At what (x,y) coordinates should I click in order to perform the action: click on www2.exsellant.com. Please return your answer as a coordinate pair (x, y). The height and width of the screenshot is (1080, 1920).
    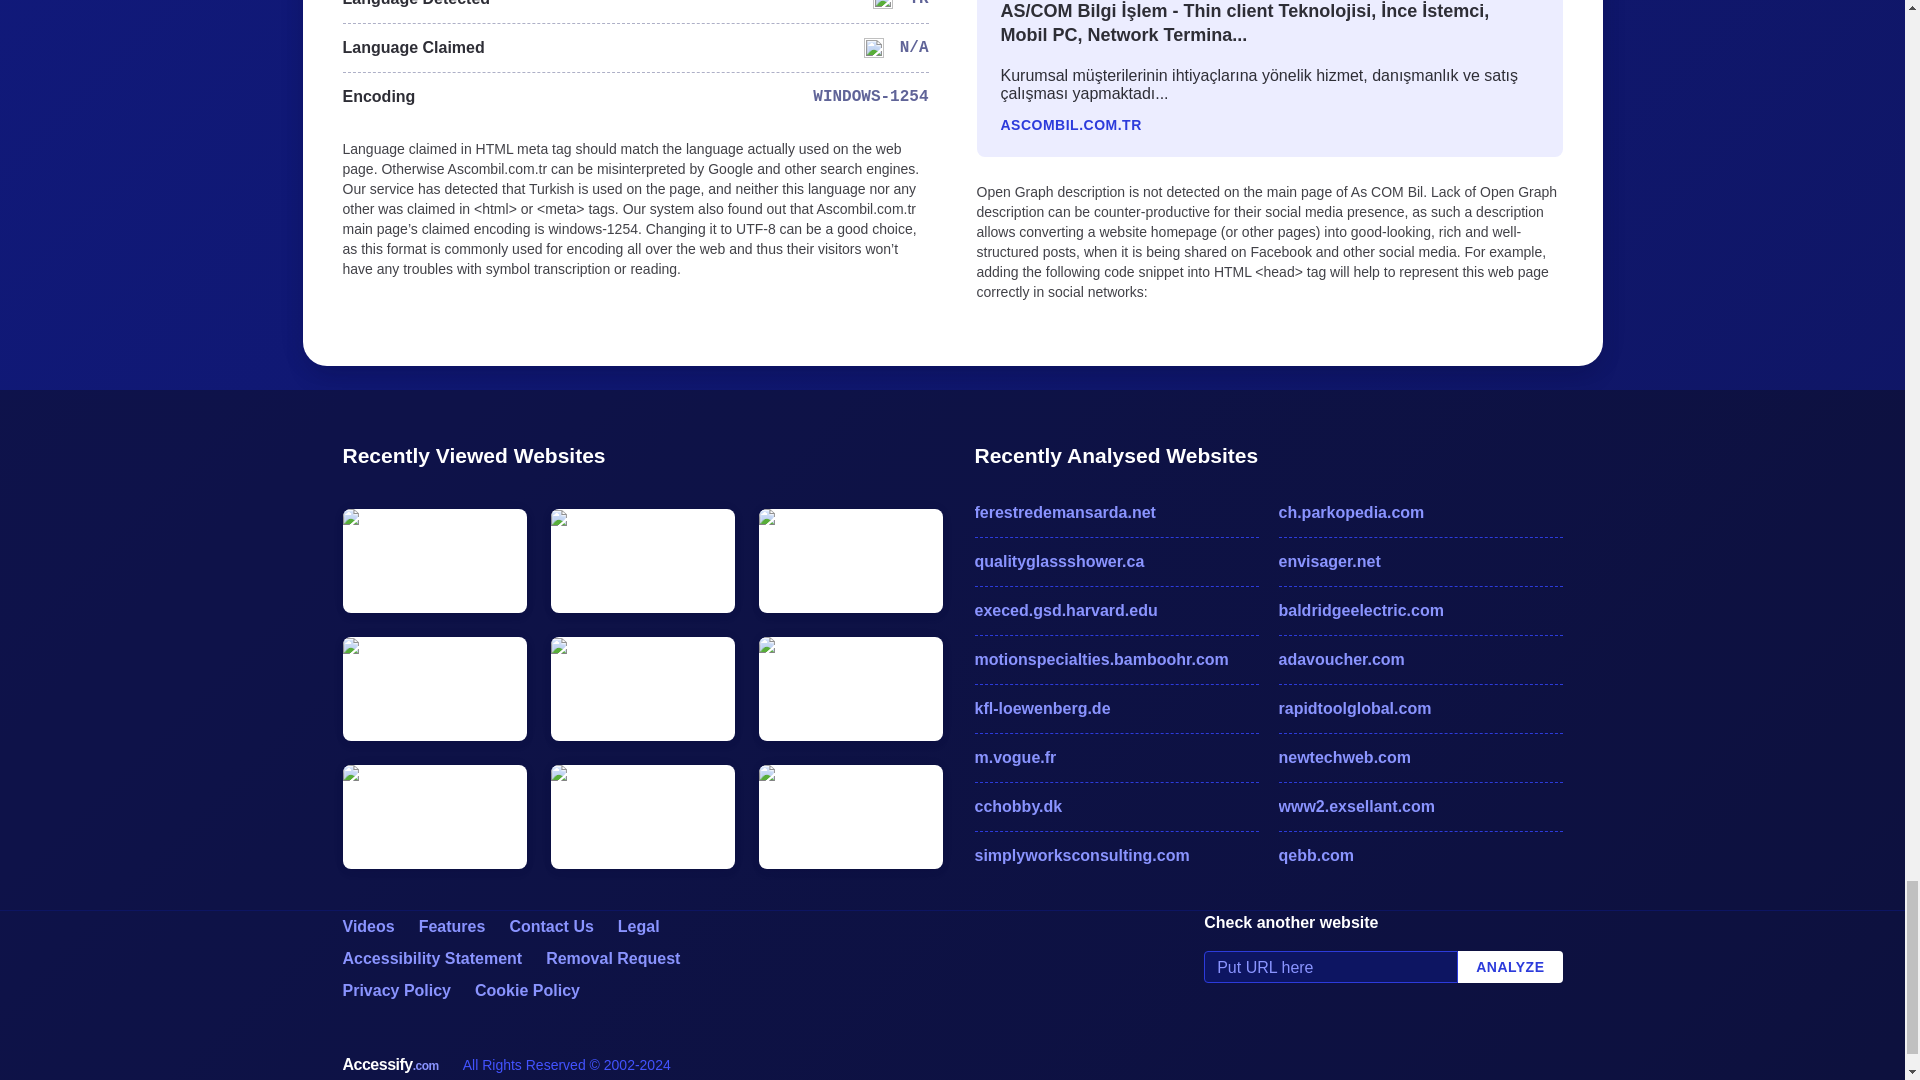
    Looking at the image, I should click on (1420, 806).